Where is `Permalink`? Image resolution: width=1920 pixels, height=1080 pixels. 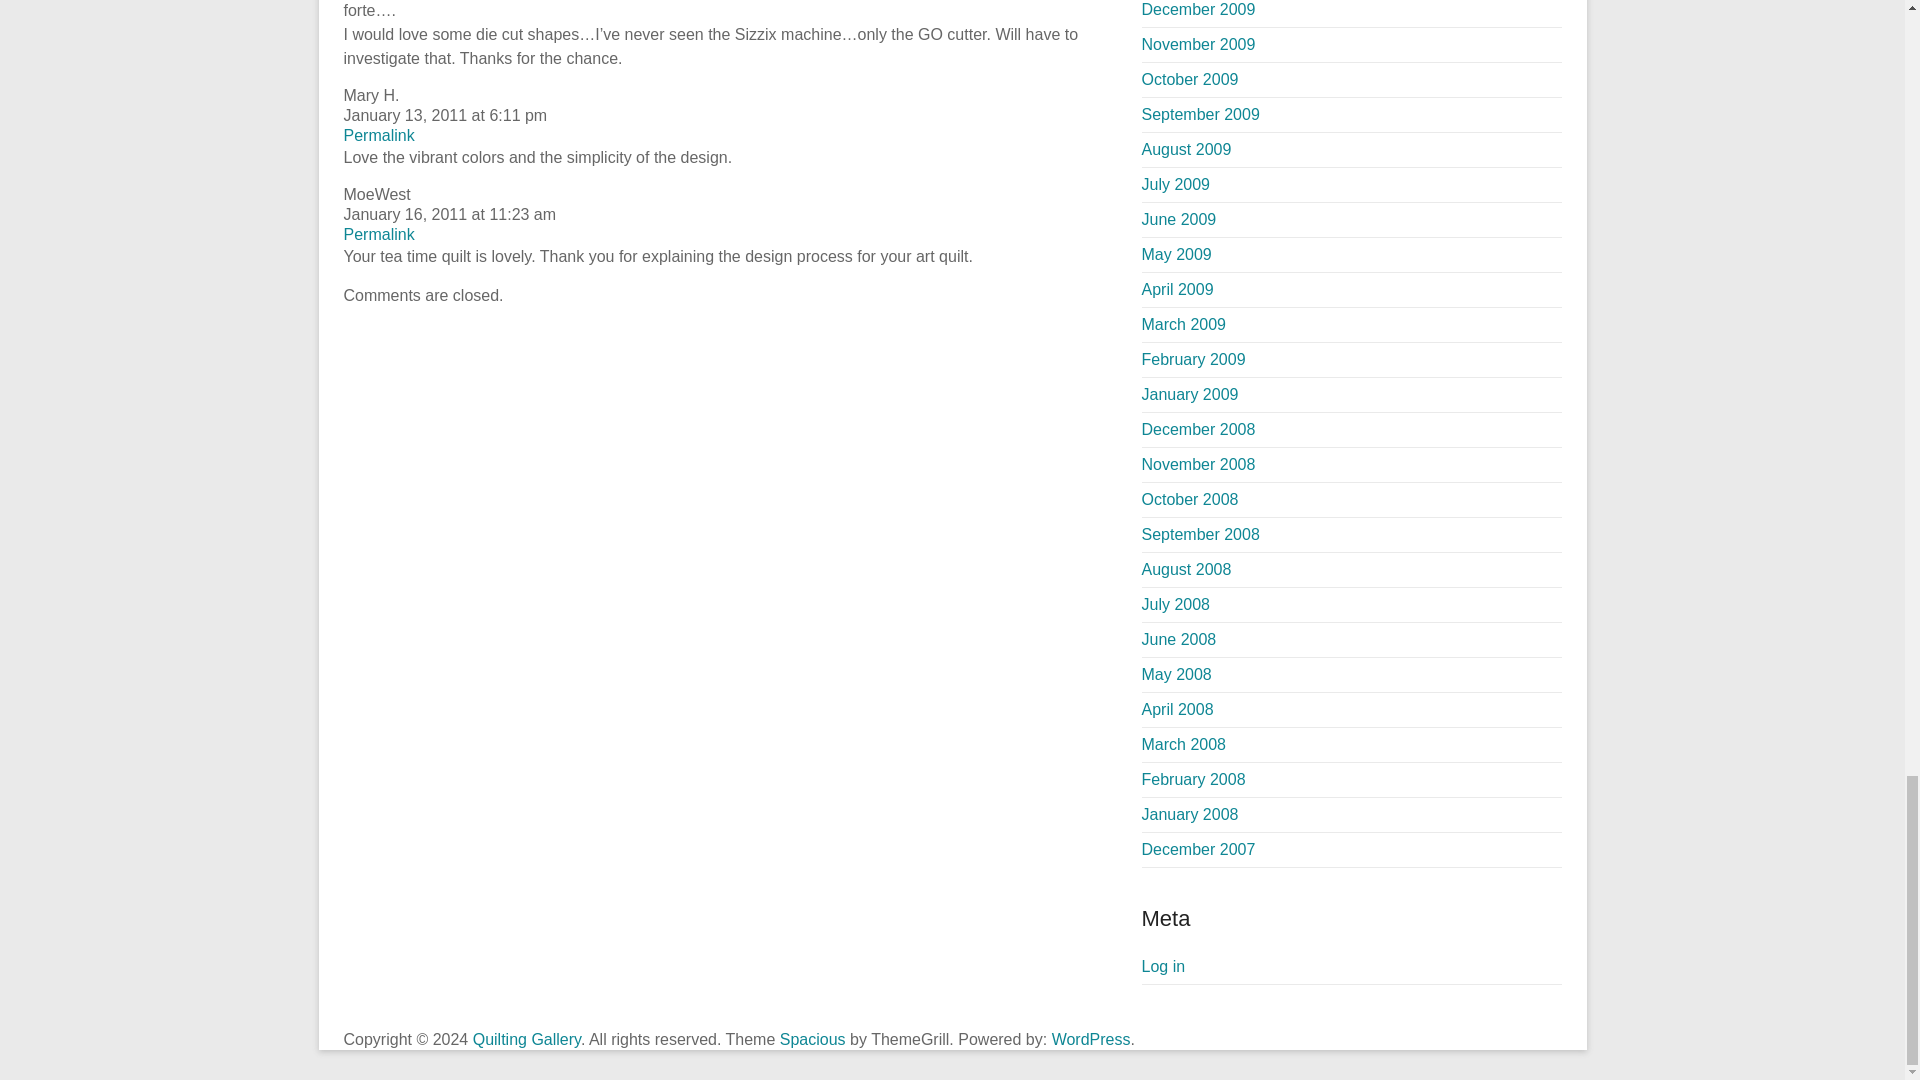
Permalink is located at coordinates (378, 234).